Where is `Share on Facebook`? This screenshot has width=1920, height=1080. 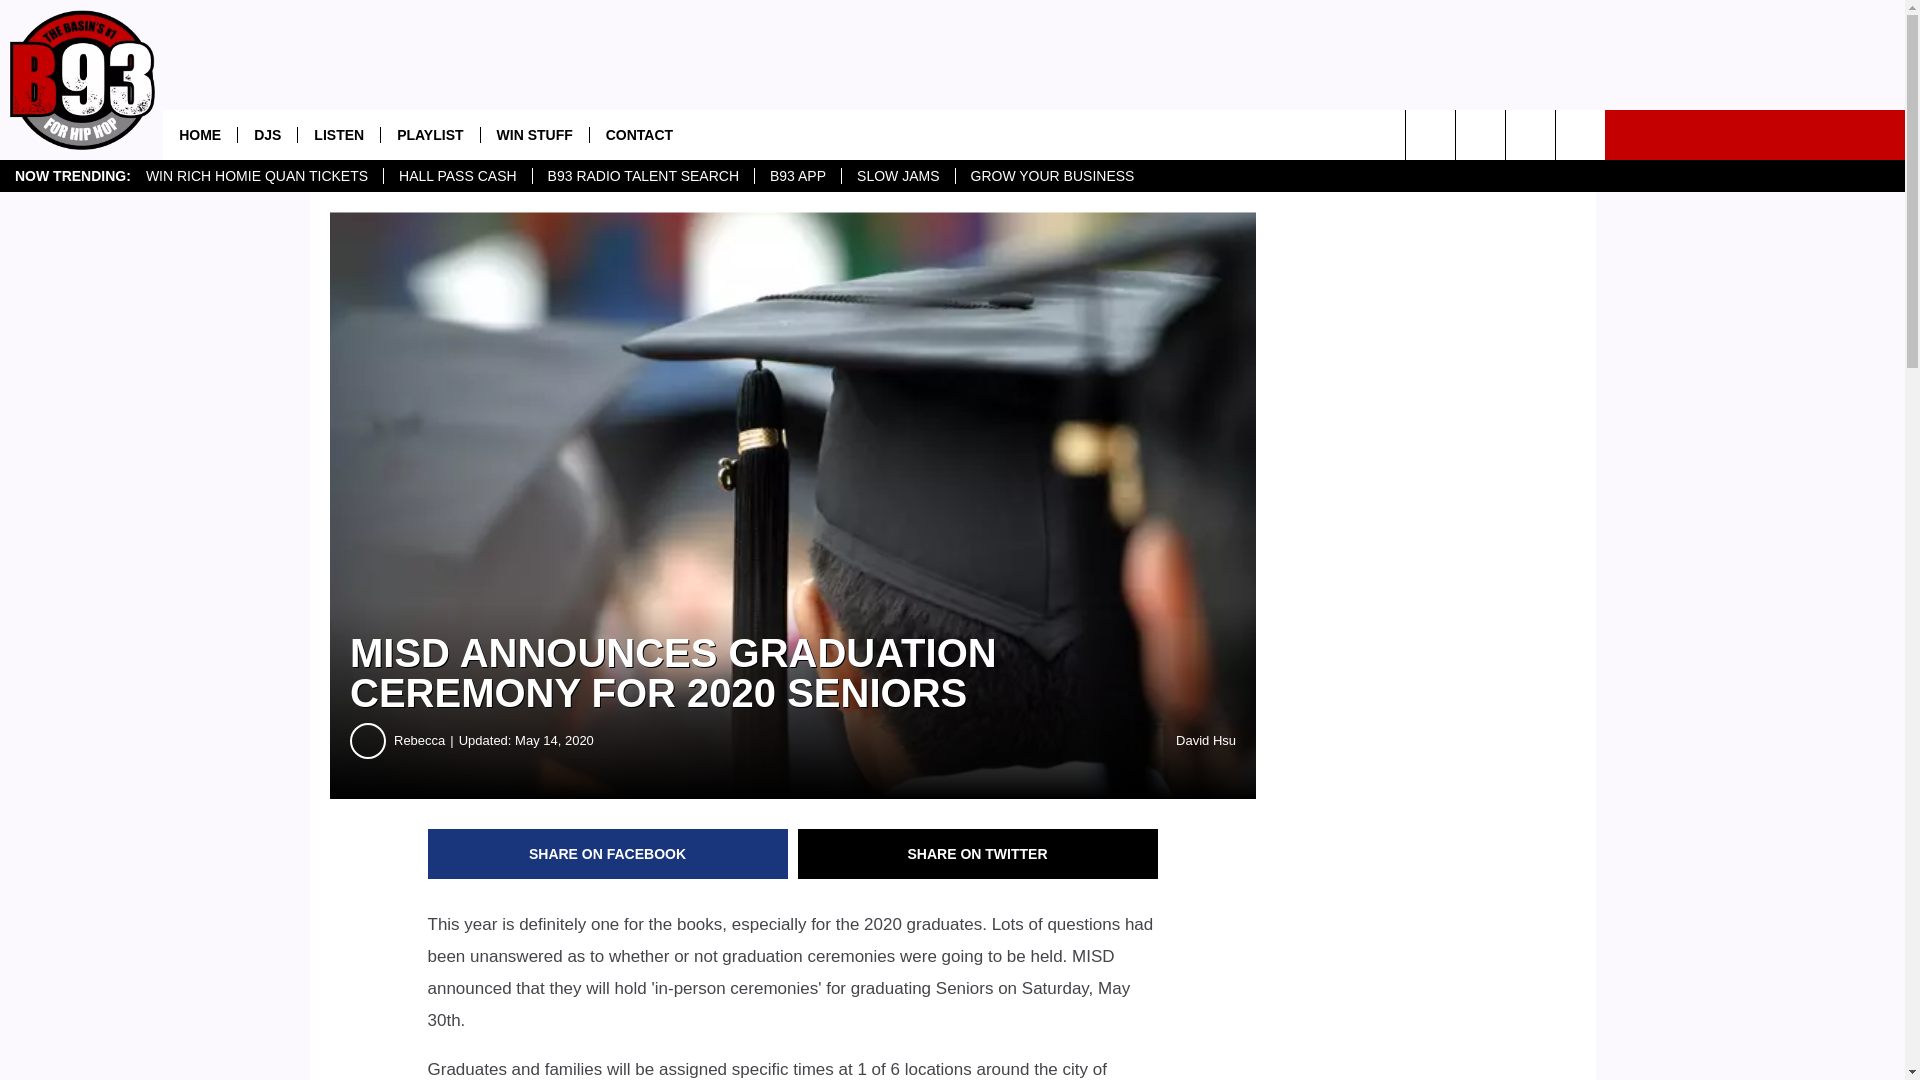
Share on Facebook is located at coordinates (608, 854).